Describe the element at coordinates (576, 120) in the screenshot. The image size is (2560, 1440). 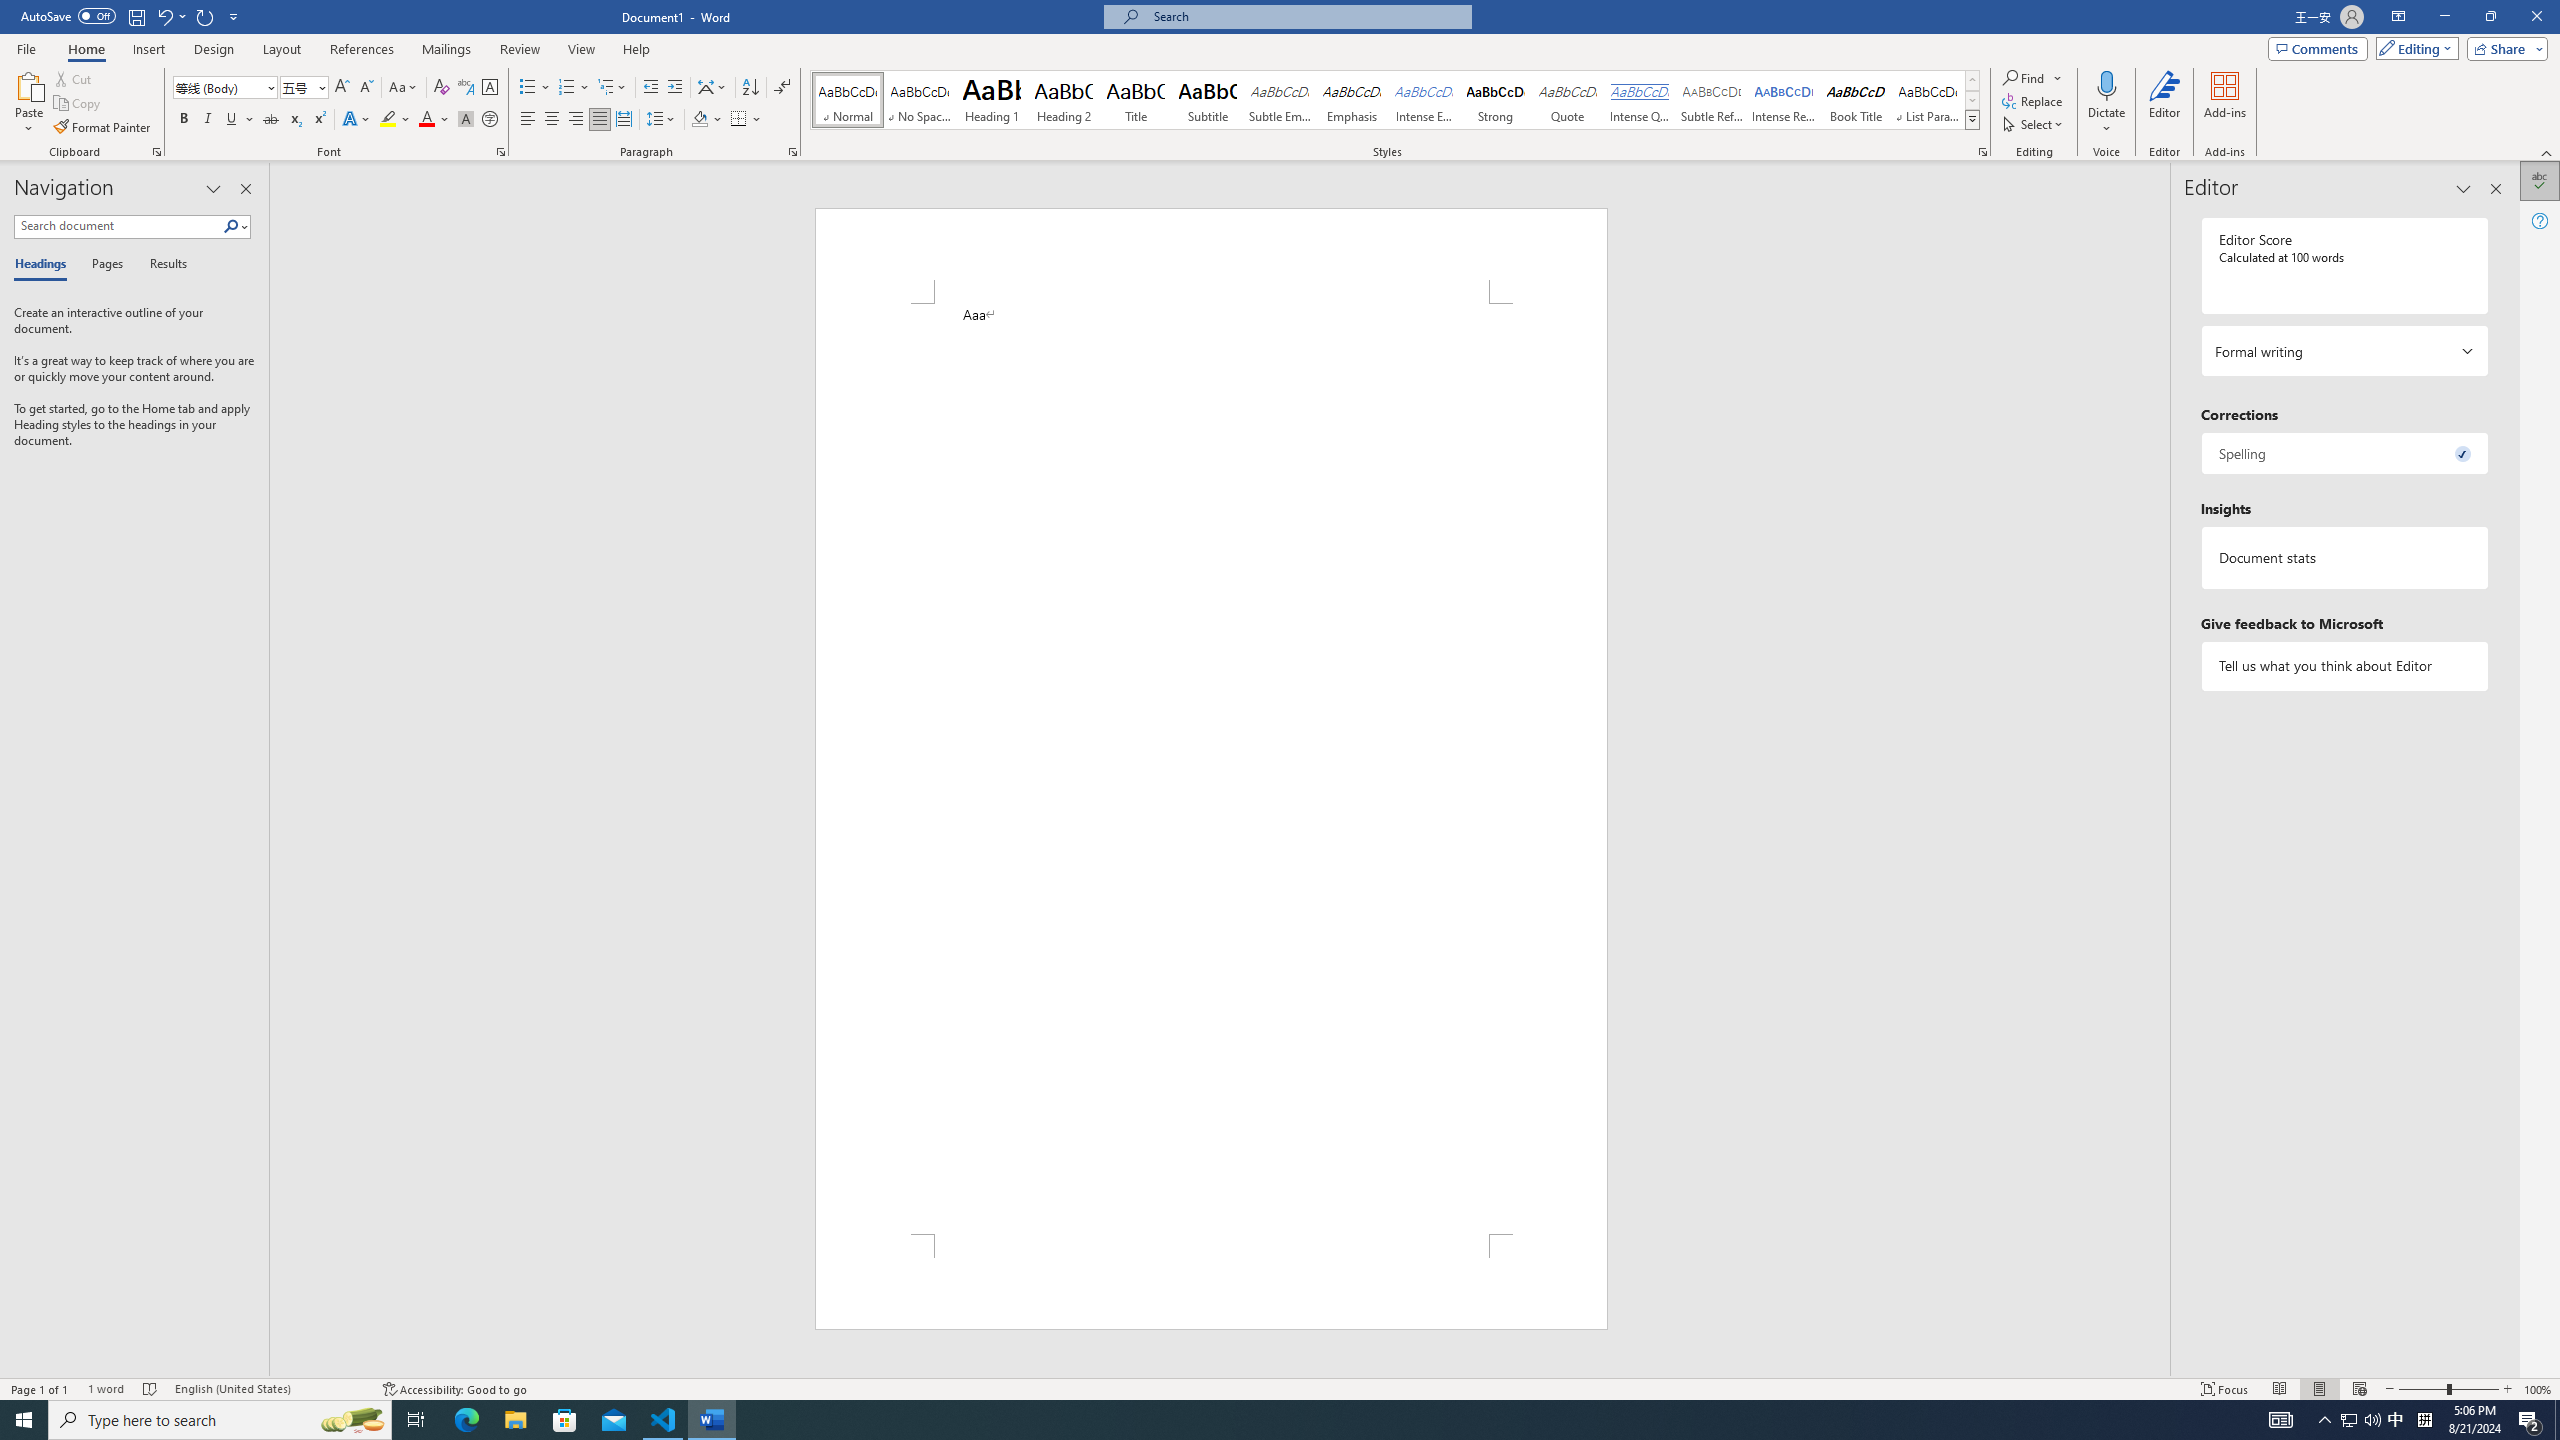
I see `Align Right` at that location.